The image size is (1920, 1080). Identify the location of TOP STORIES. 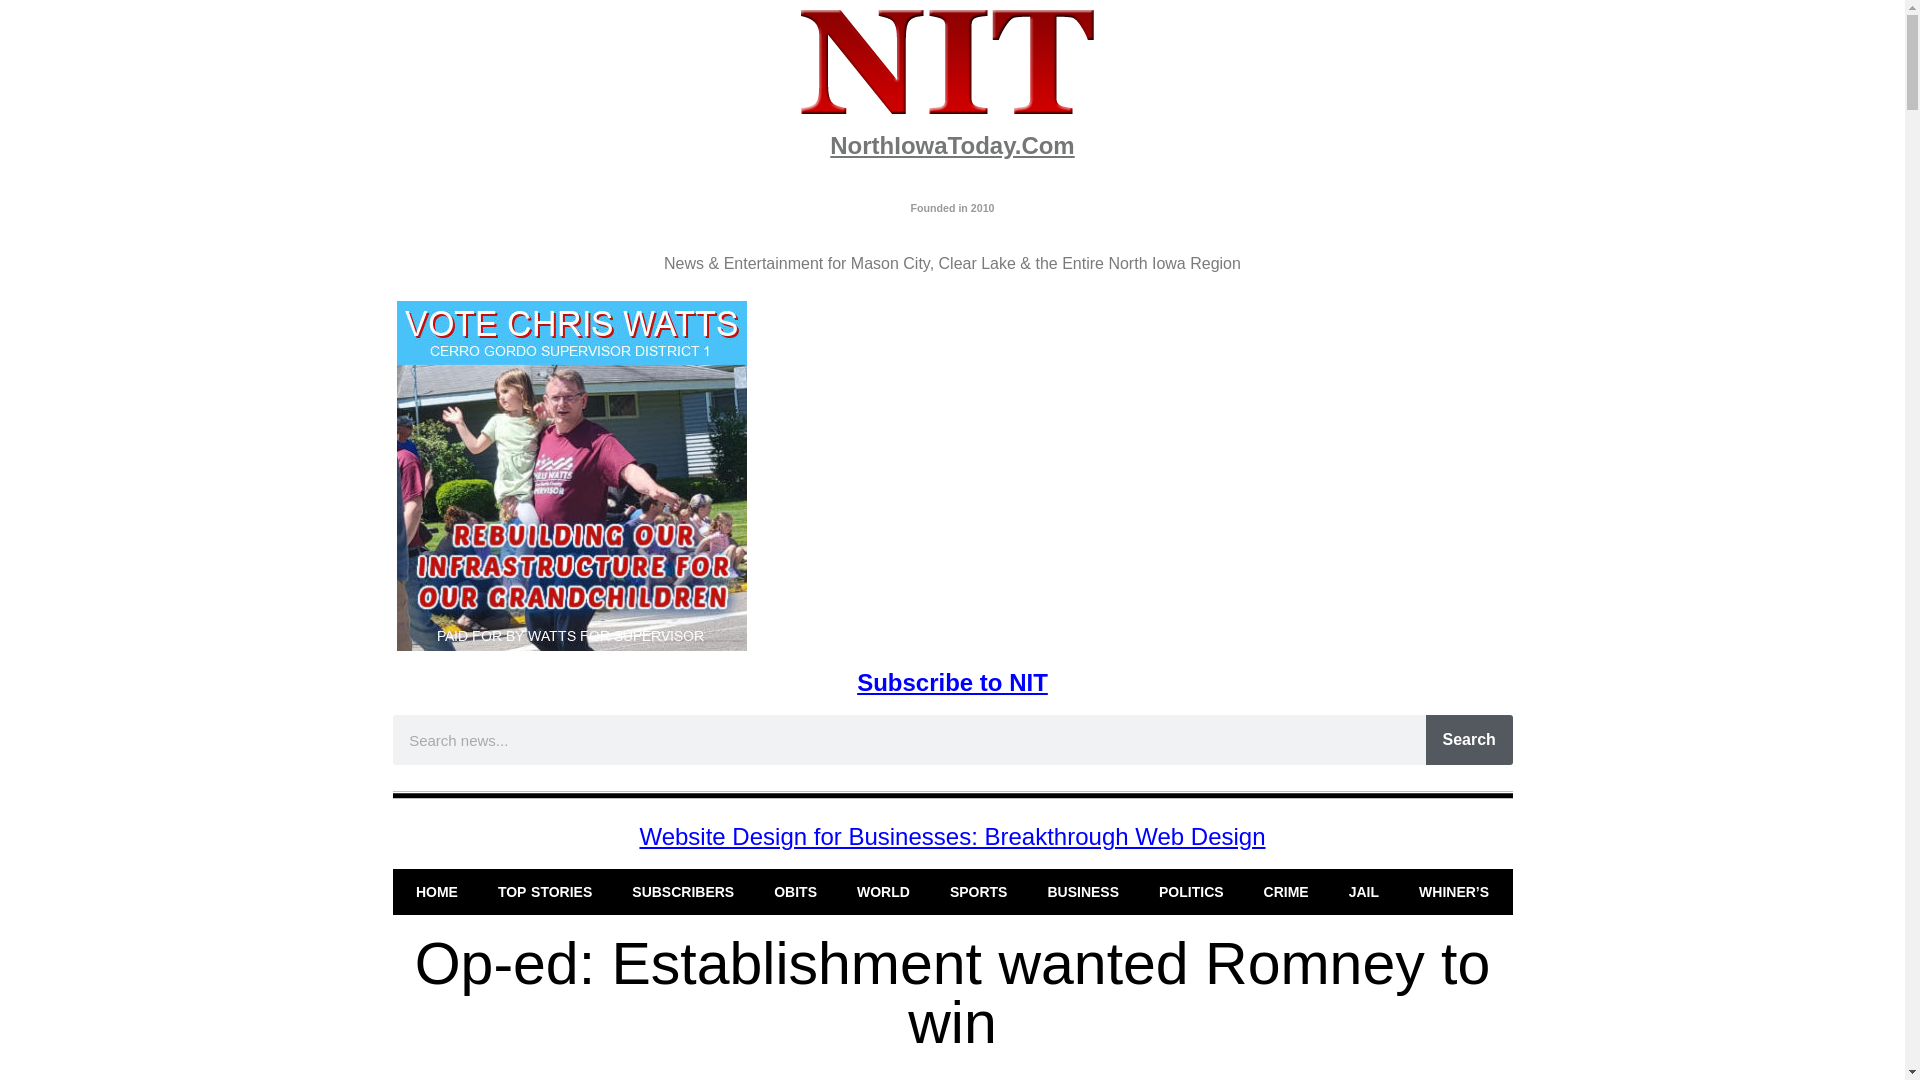
(545, 892).